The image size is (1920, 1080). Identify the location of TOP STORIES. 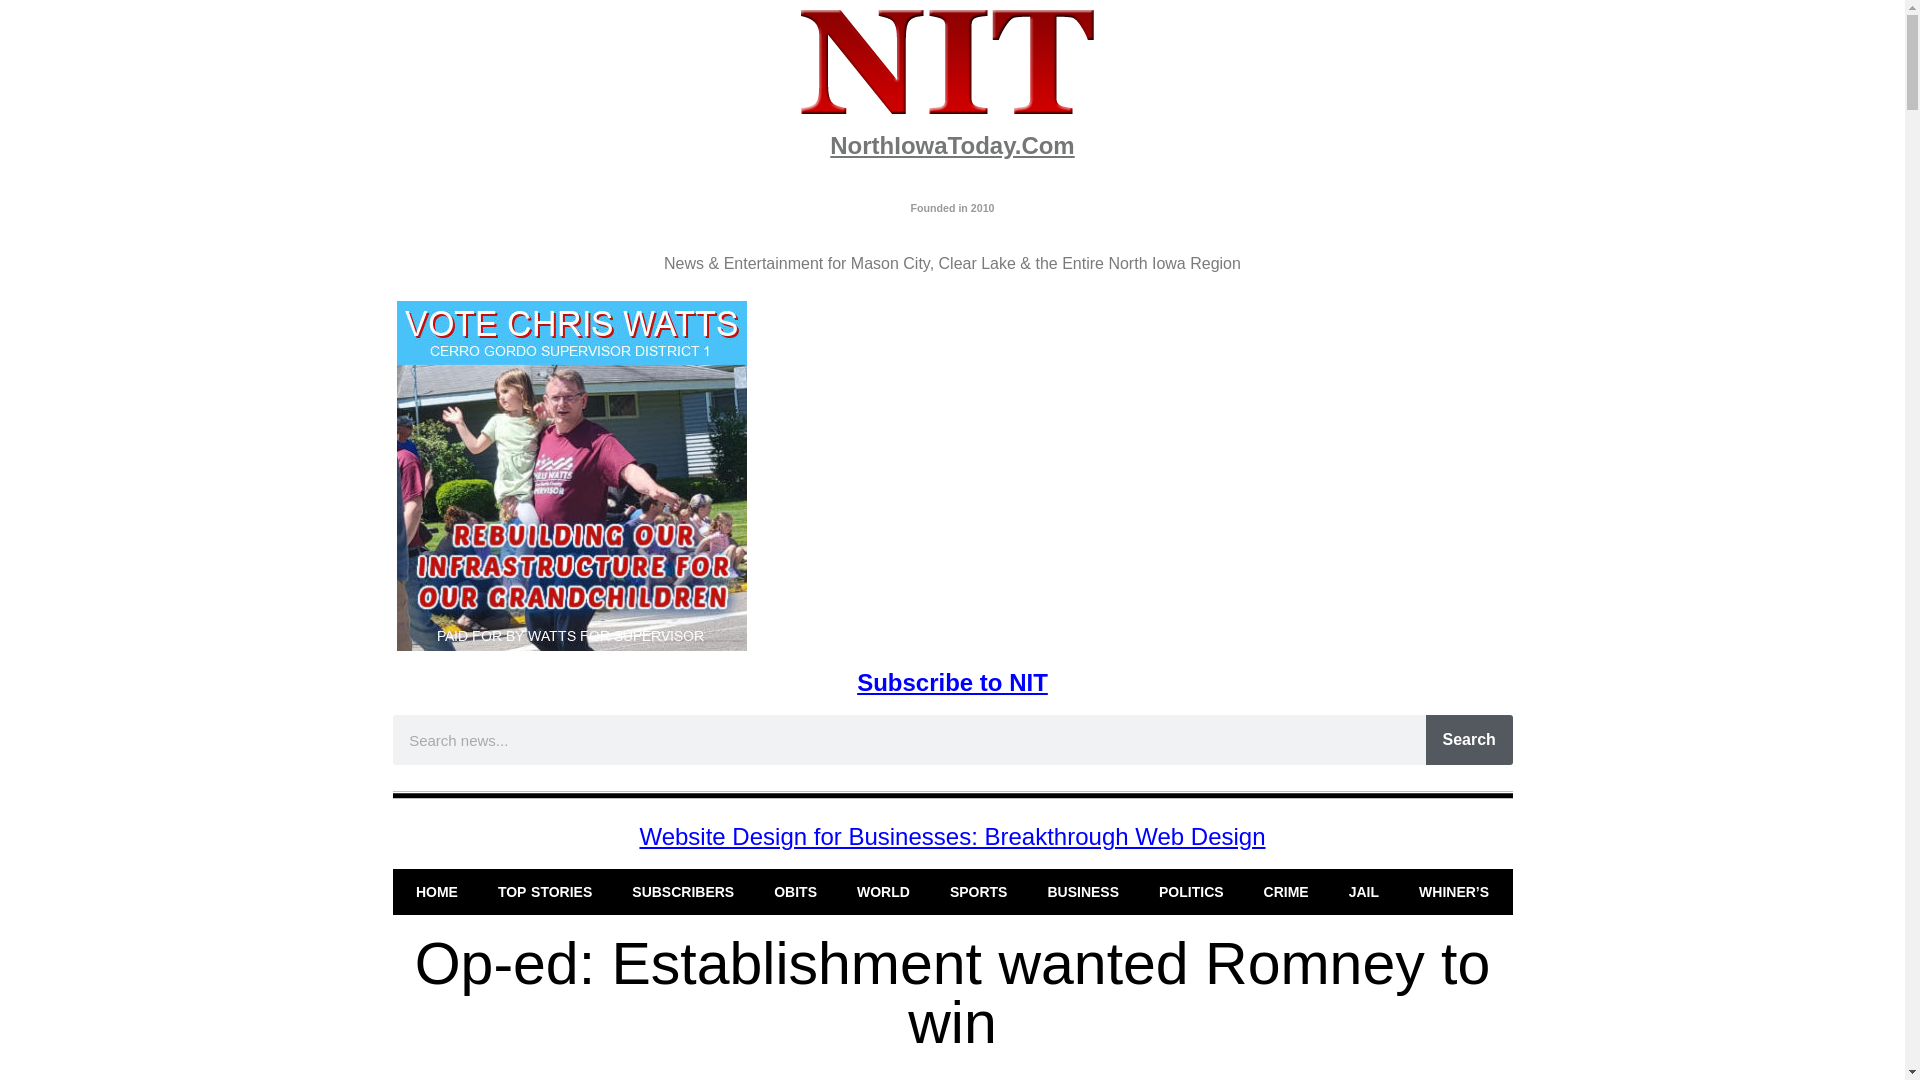
(545, 892).